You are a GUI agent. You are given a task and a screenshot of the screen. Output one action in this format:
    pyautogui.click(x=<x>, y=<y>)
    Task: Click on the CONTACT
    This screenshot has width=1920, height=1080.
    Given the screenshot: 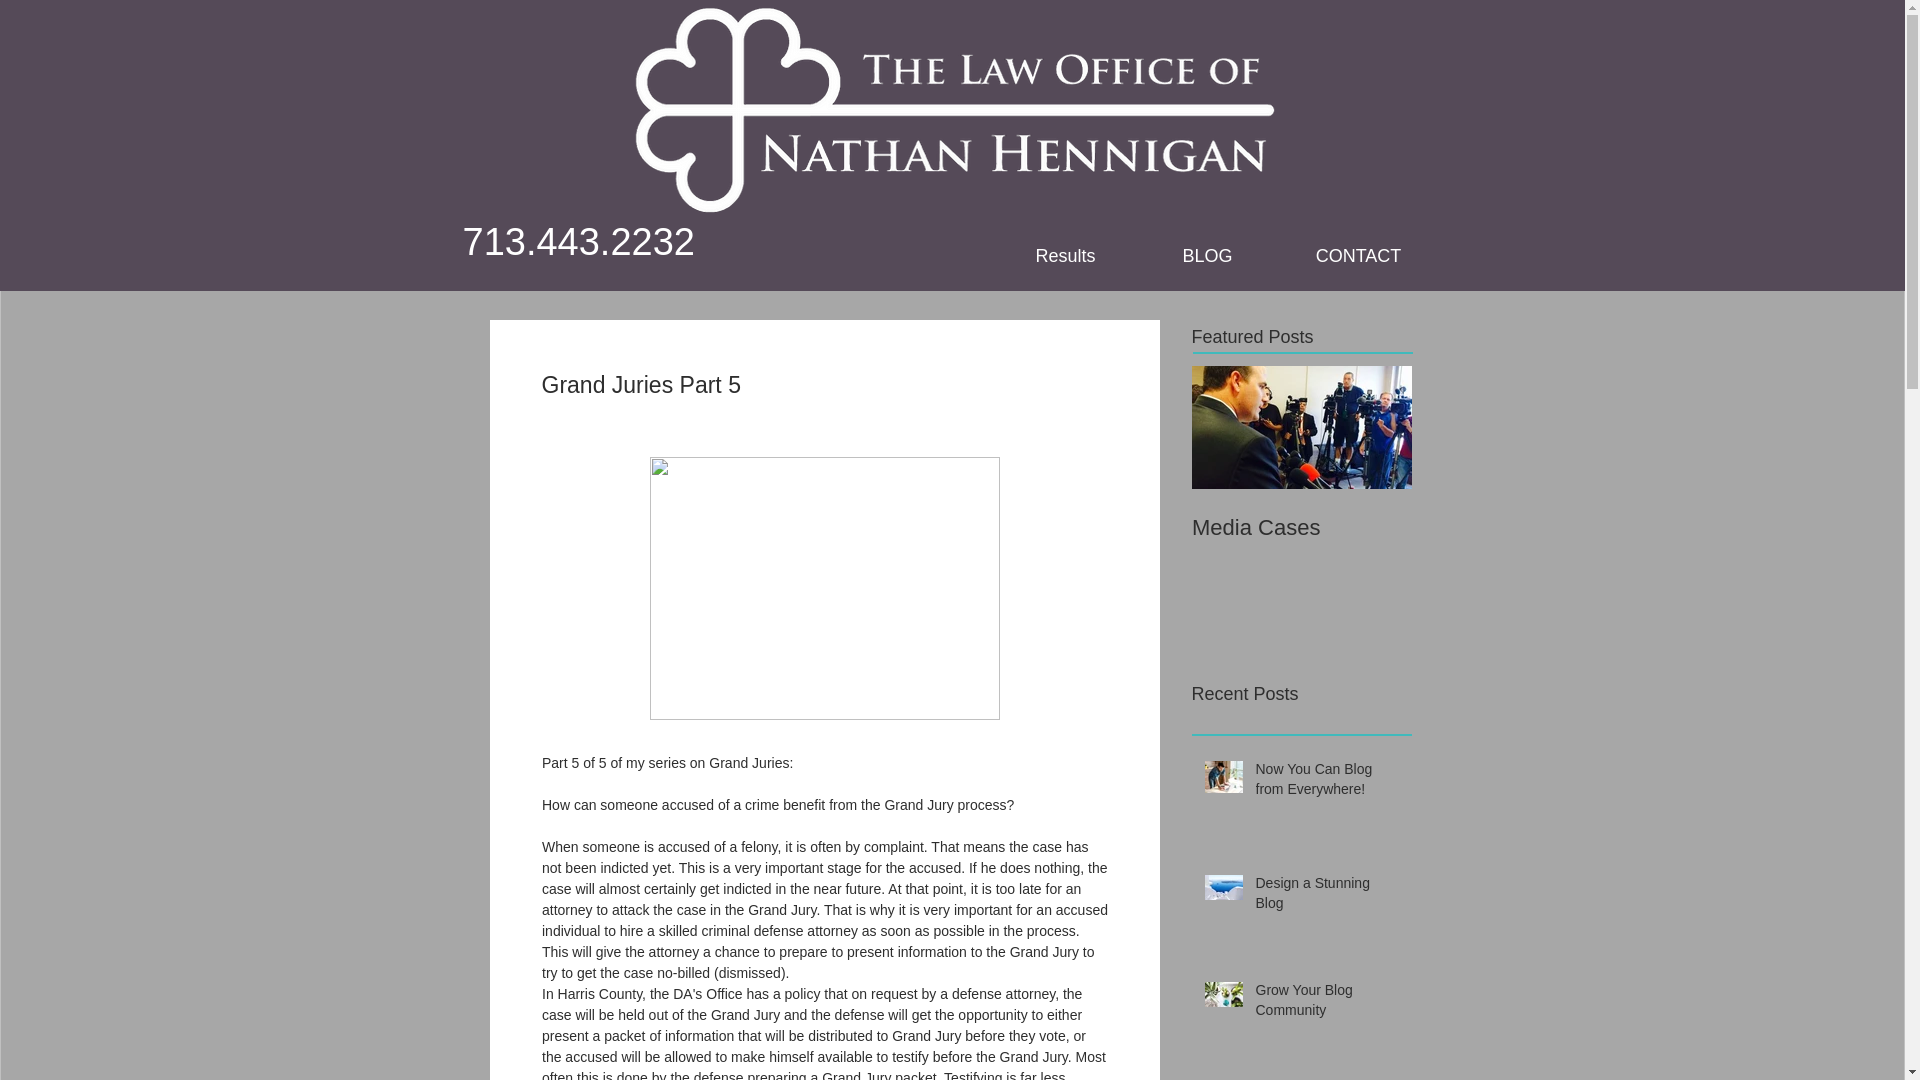 What is the action you would take?
    pyautogui.click(x=1358, y=256)
    